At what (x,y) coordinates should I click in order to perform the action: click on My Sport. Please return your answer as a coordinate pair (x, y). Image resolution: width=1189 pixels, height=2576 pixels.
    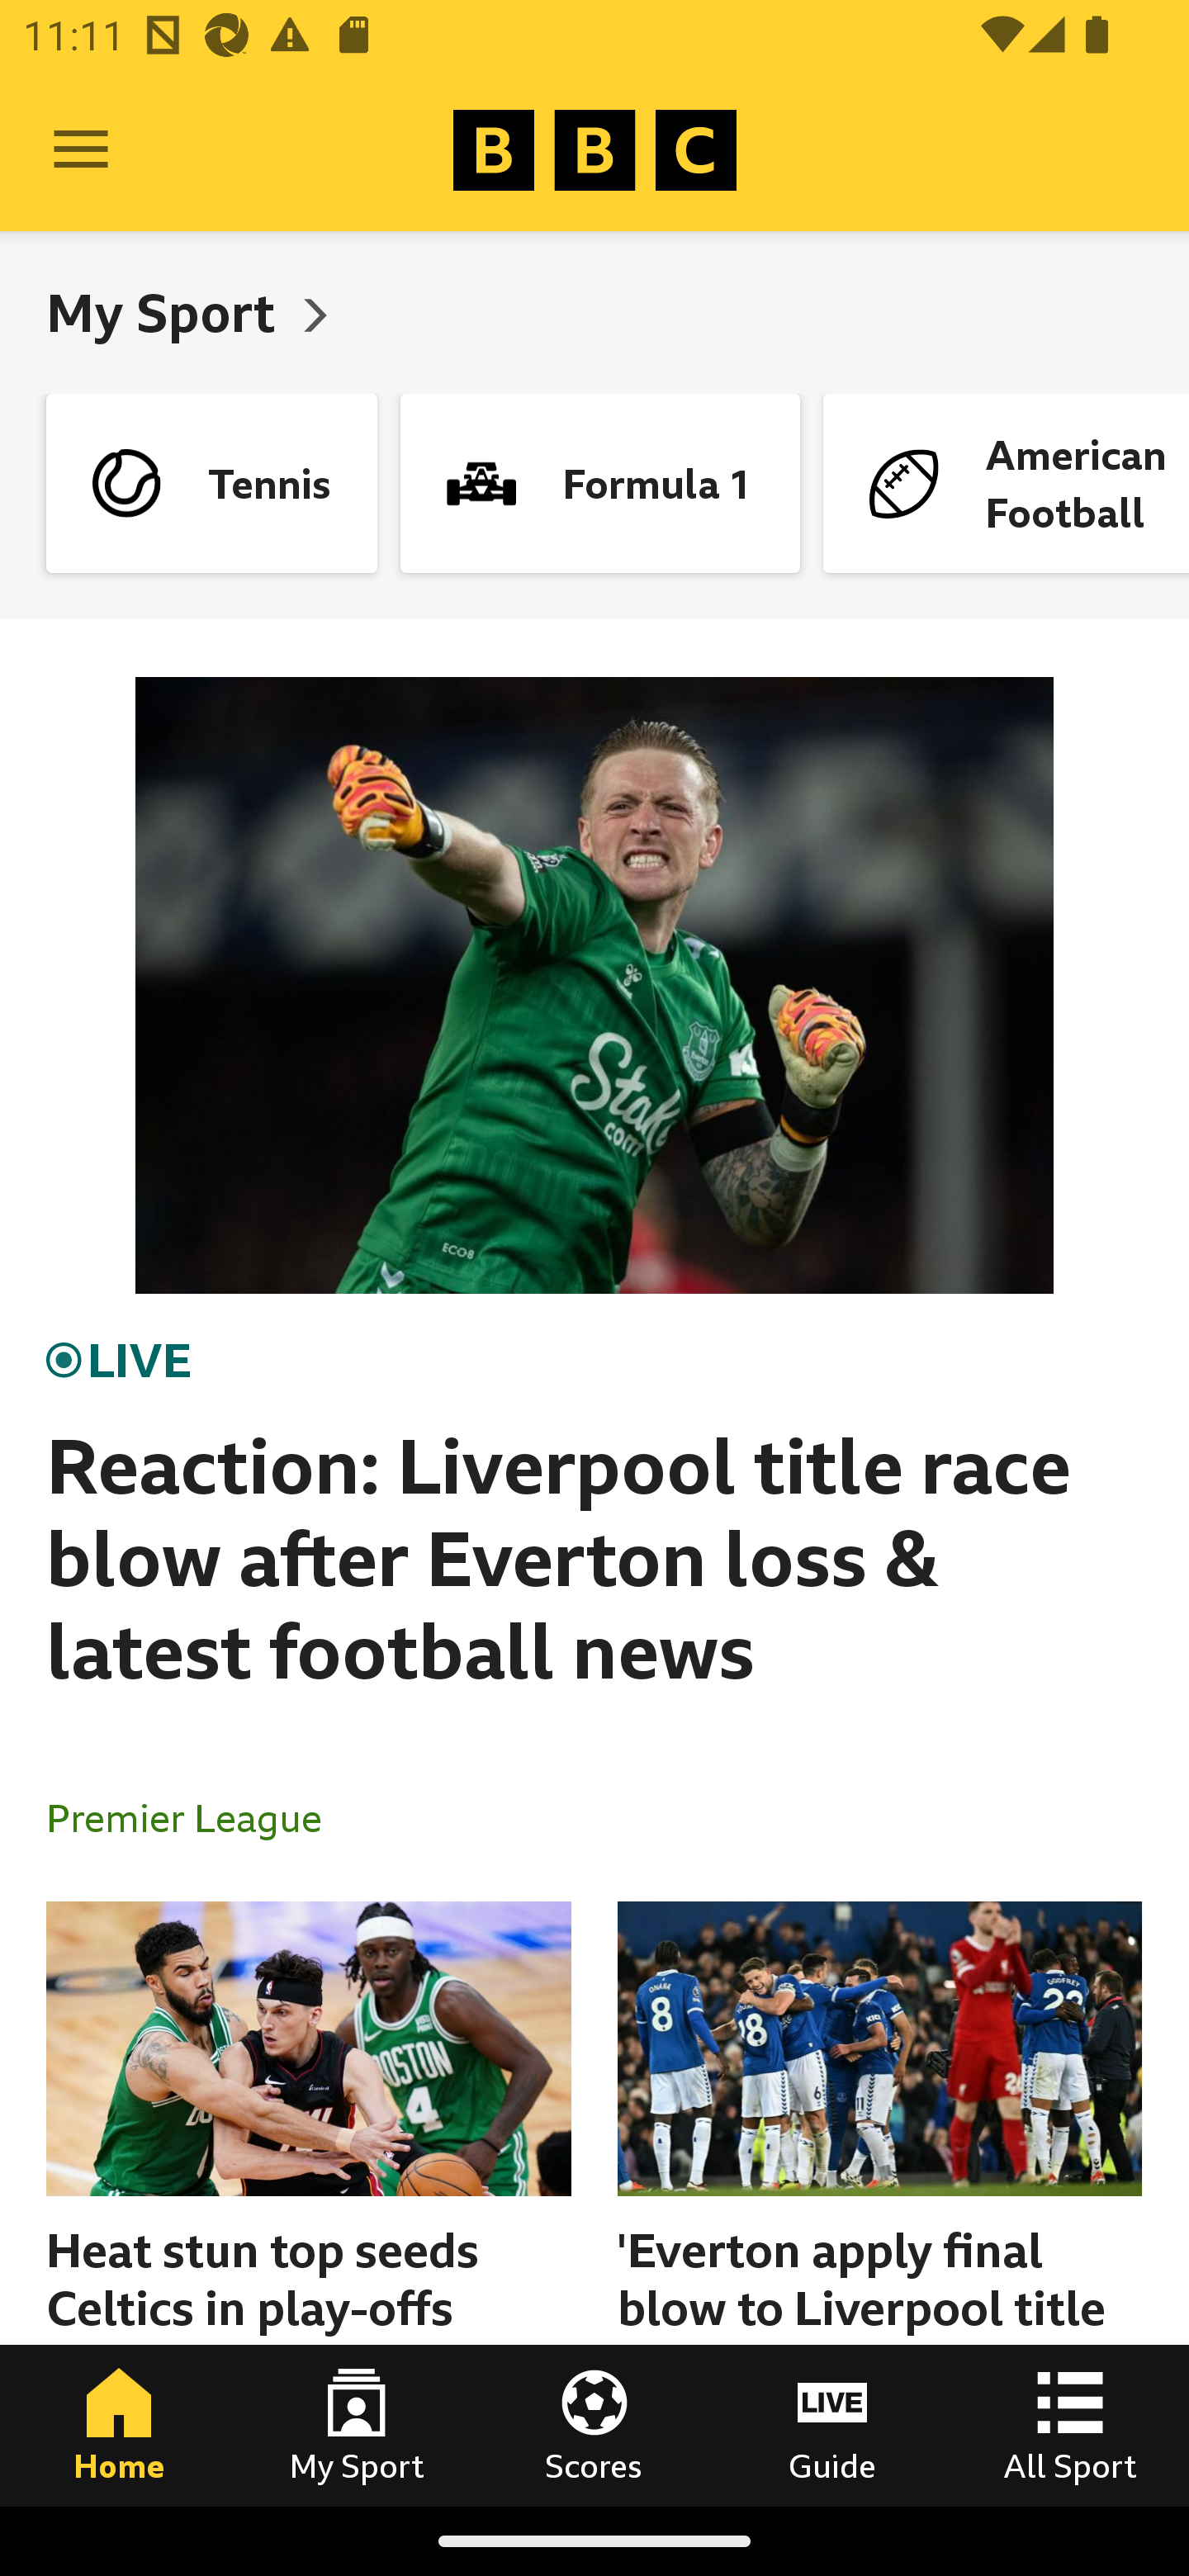
    Looking at the image, I should click on (167, 312).